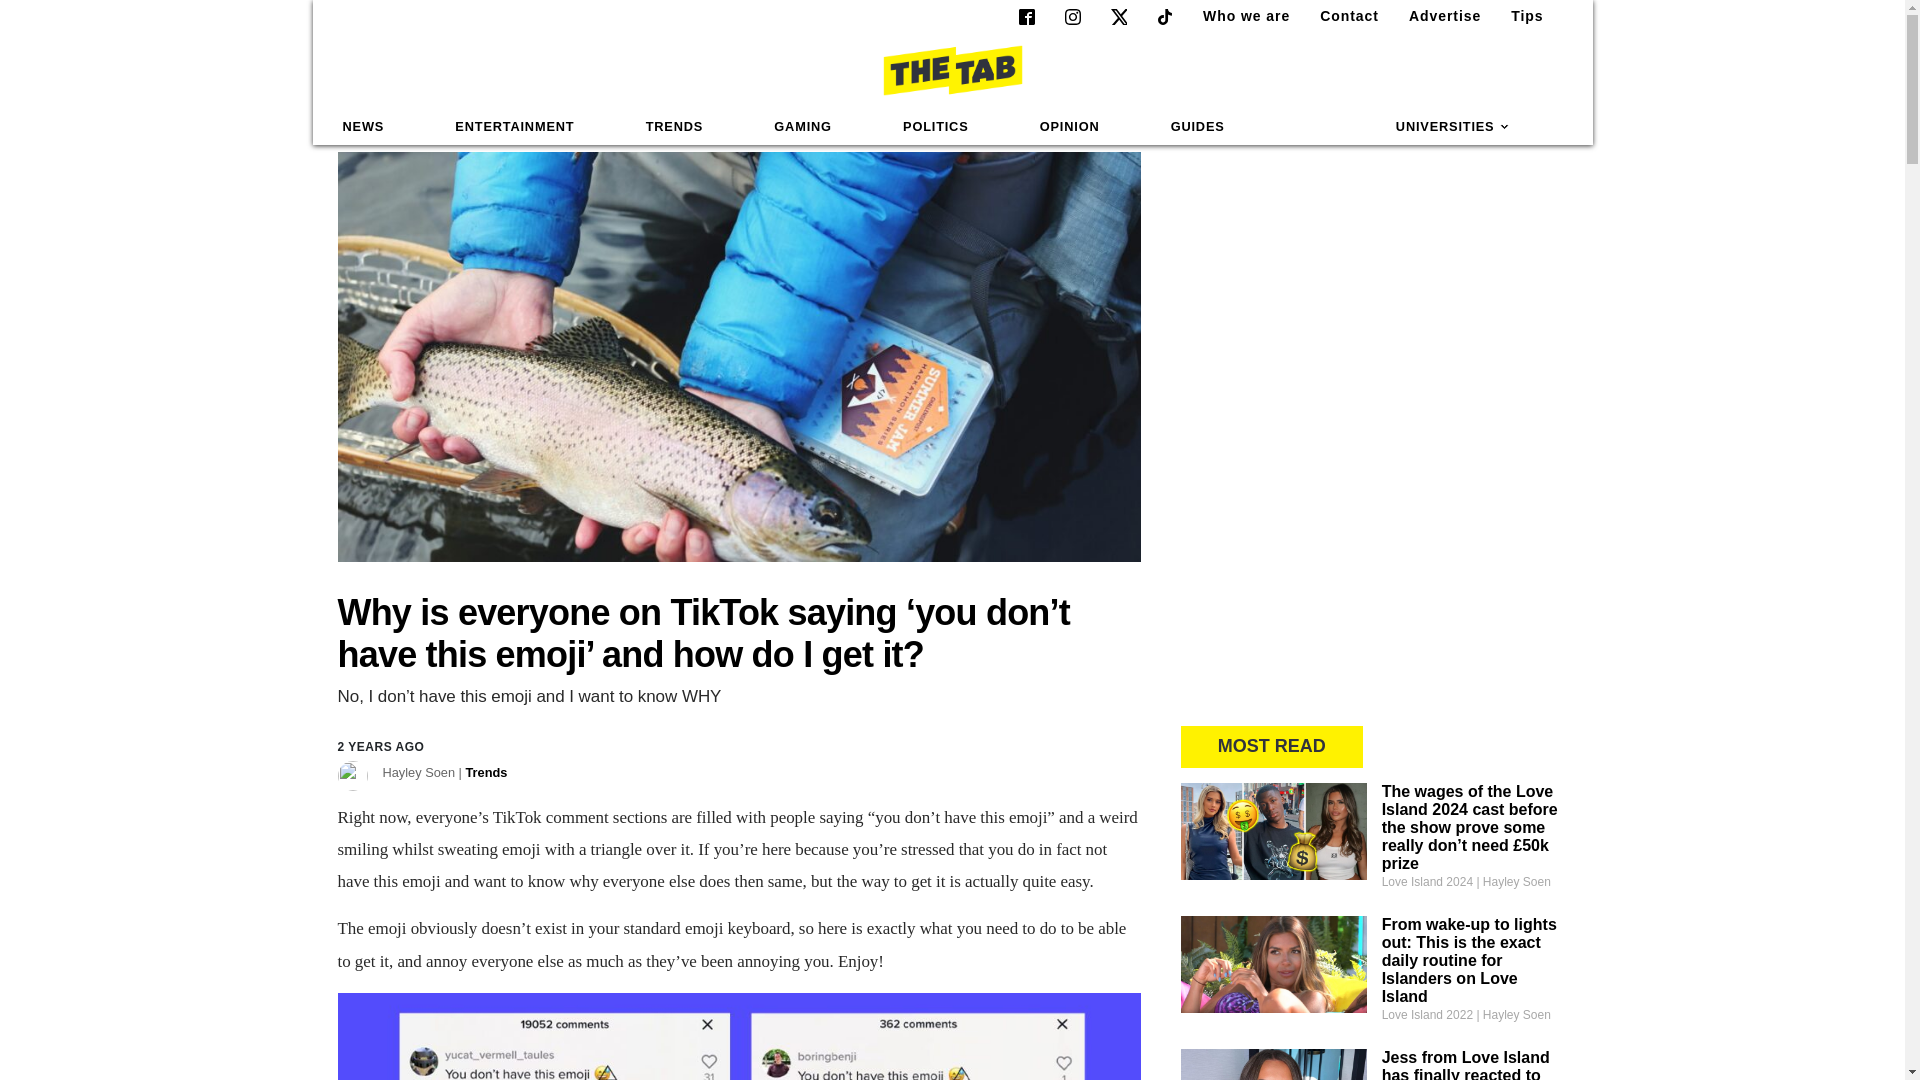 The width and height of the screenshot is (1920, 1080). Describe the element at coordinates (364, 127) in the screenshot. I see `NEWS` at that location.